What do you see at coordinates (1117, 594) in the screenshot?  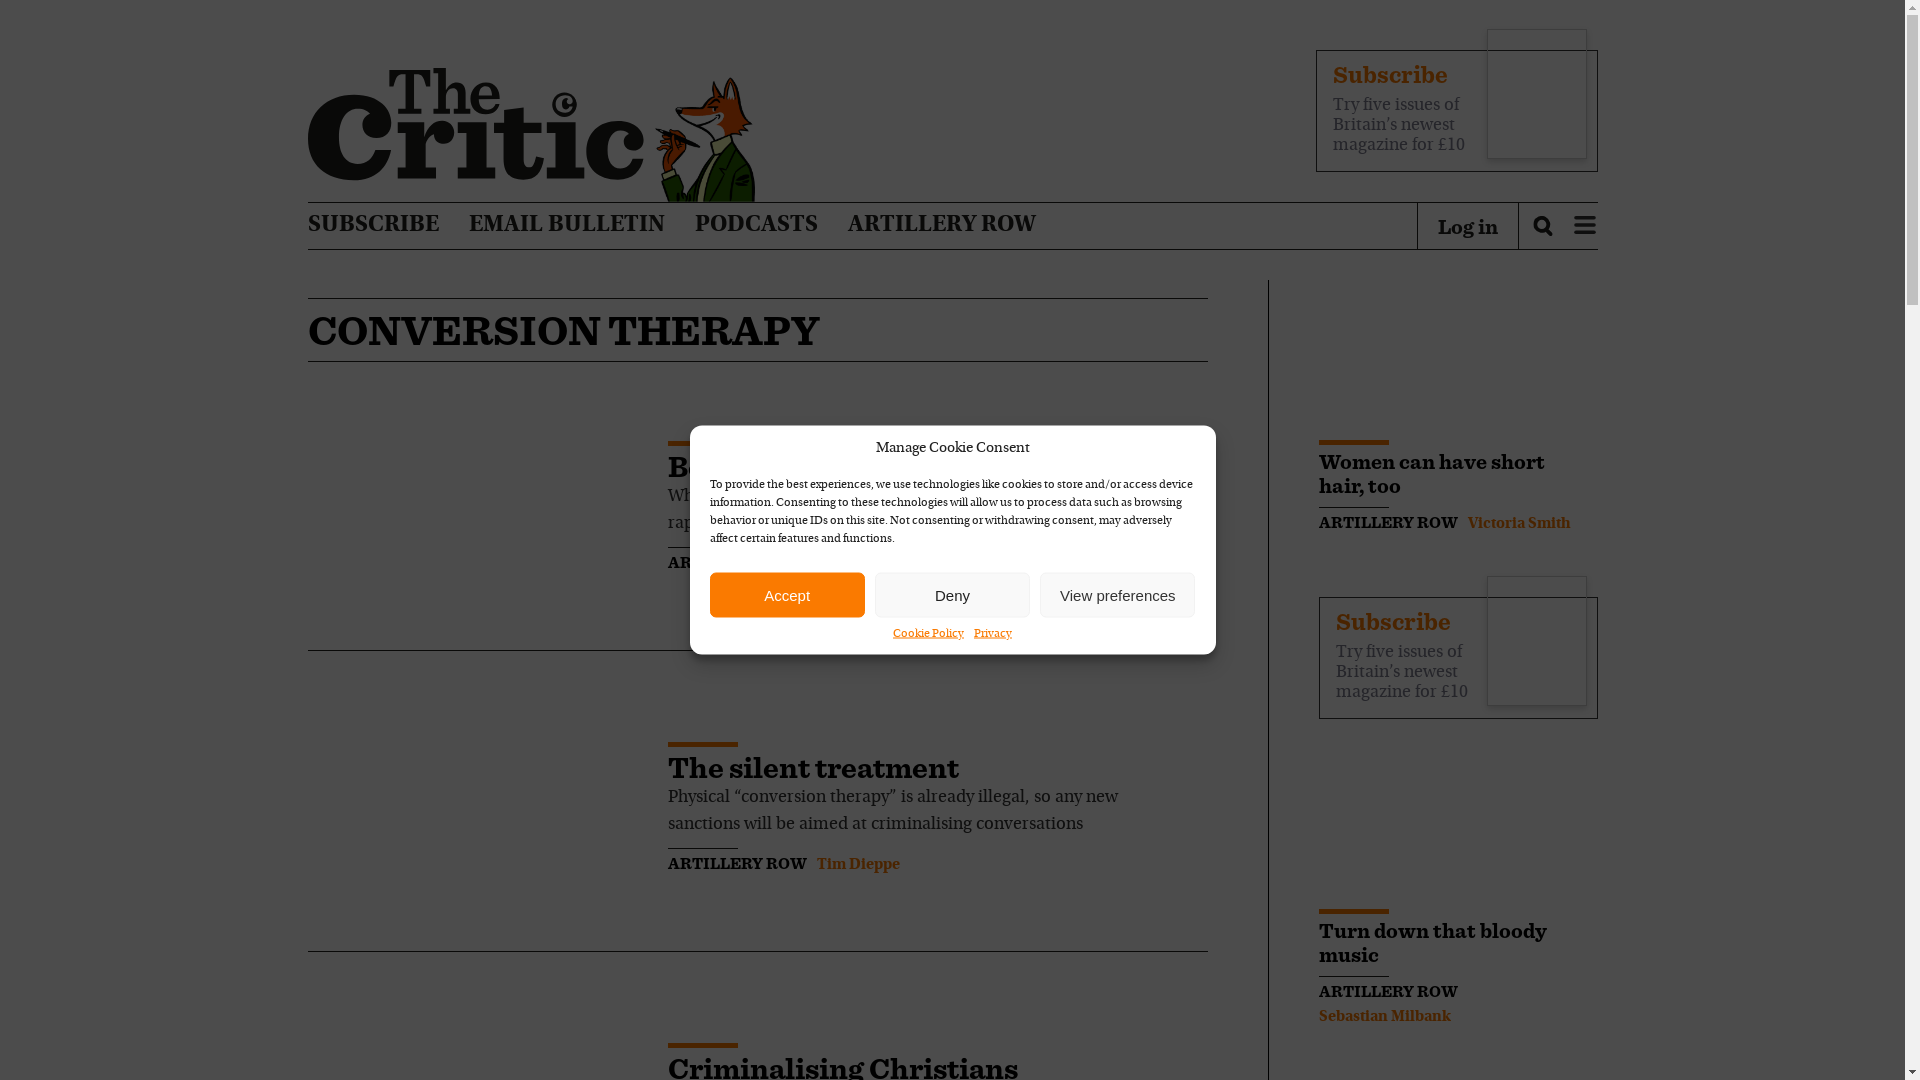 I see `View preferences` at bounding box center [1117, 594].